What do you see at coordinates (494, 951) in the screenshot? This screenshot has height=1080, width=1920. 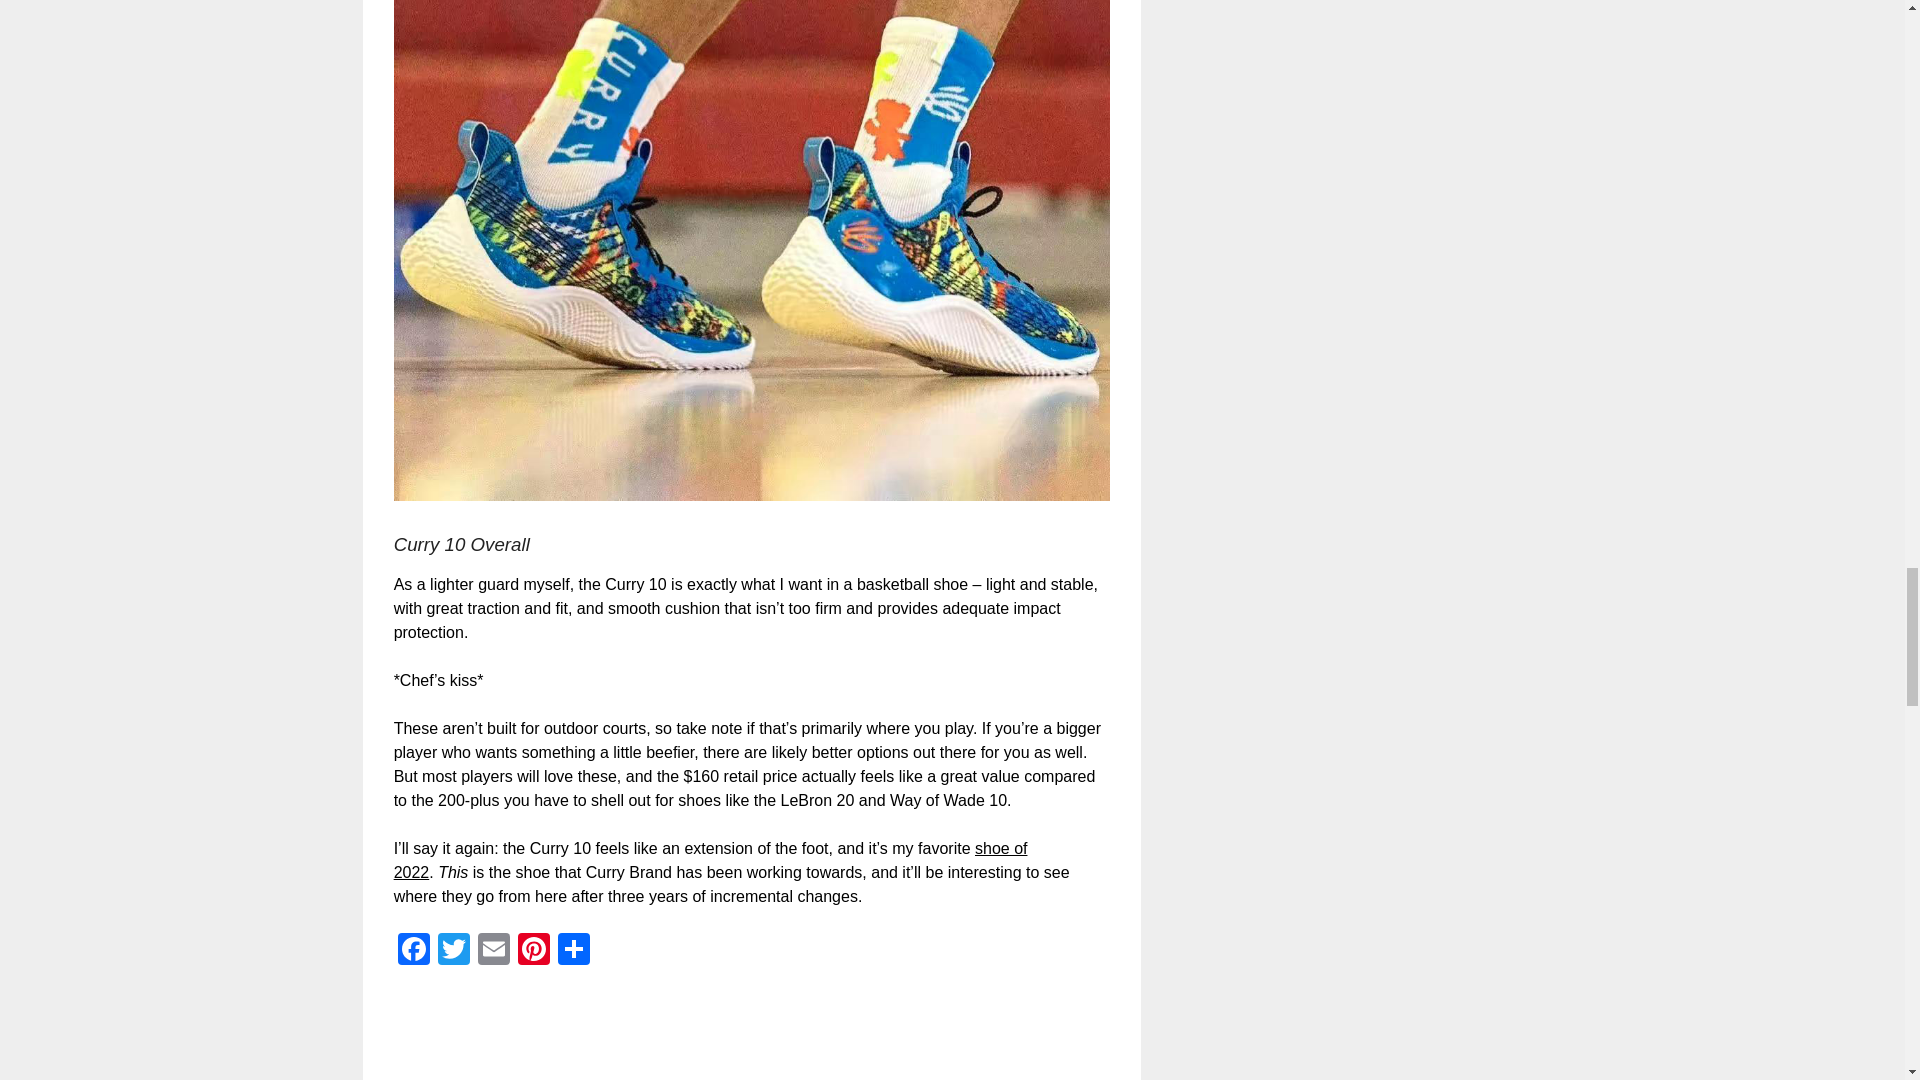 I see `Email` at bounding box center [494, 951].